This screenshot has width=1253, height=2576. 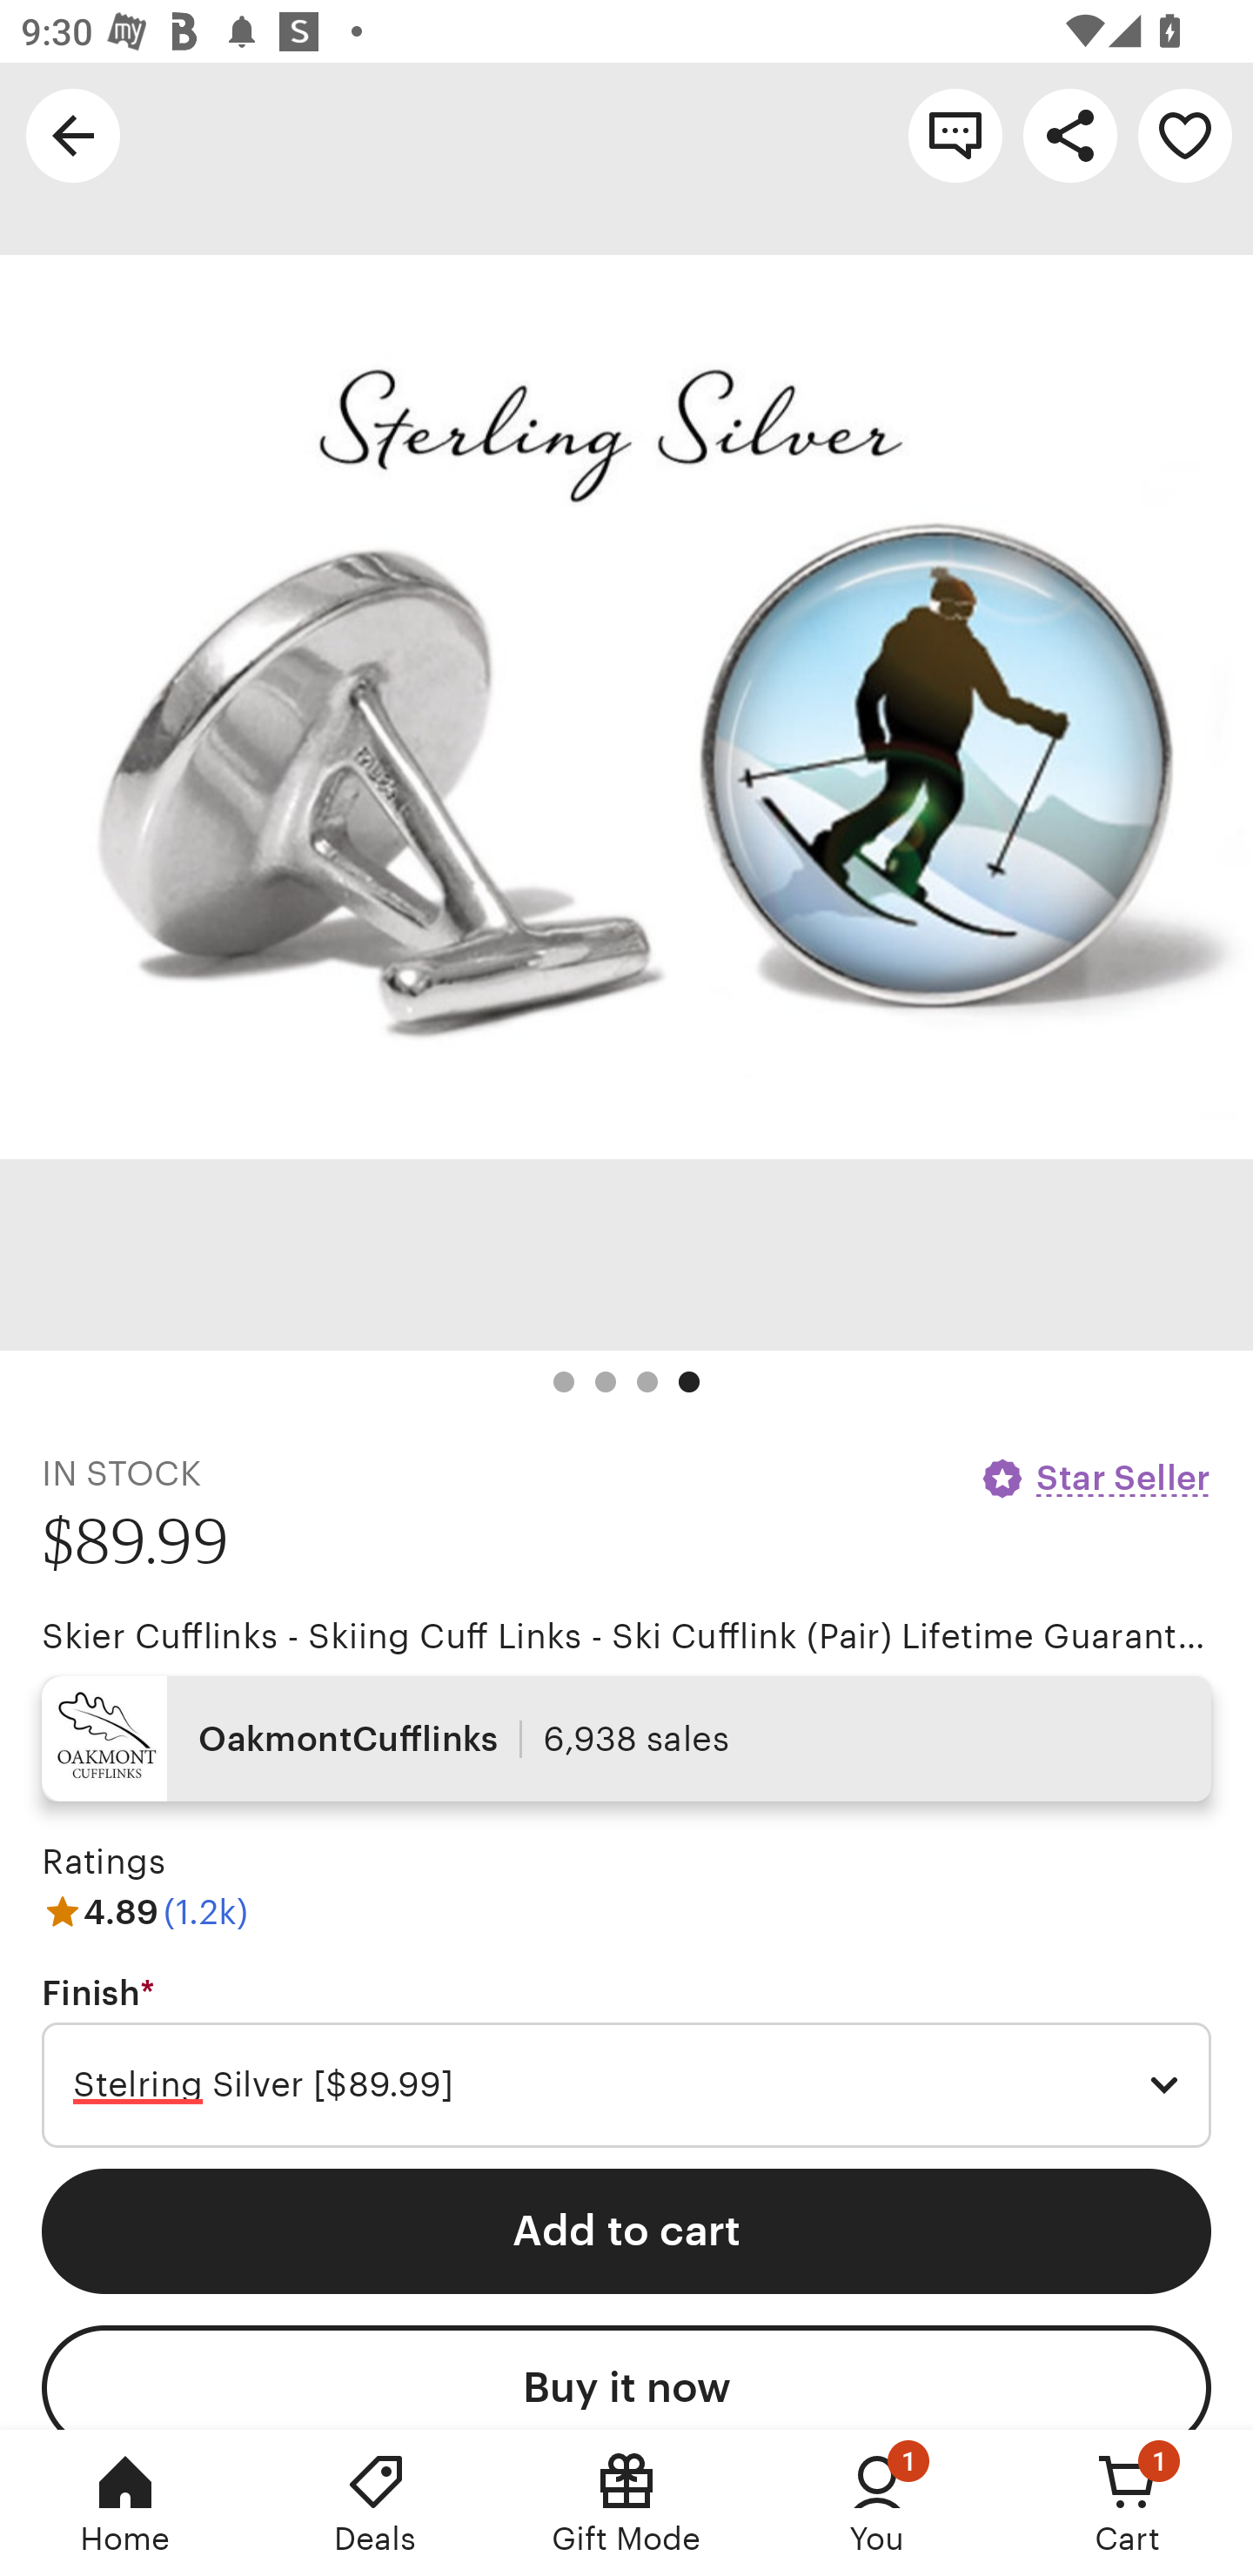 I want to click on Stelring Silver [$89.99], so click(x=626, y=2085).